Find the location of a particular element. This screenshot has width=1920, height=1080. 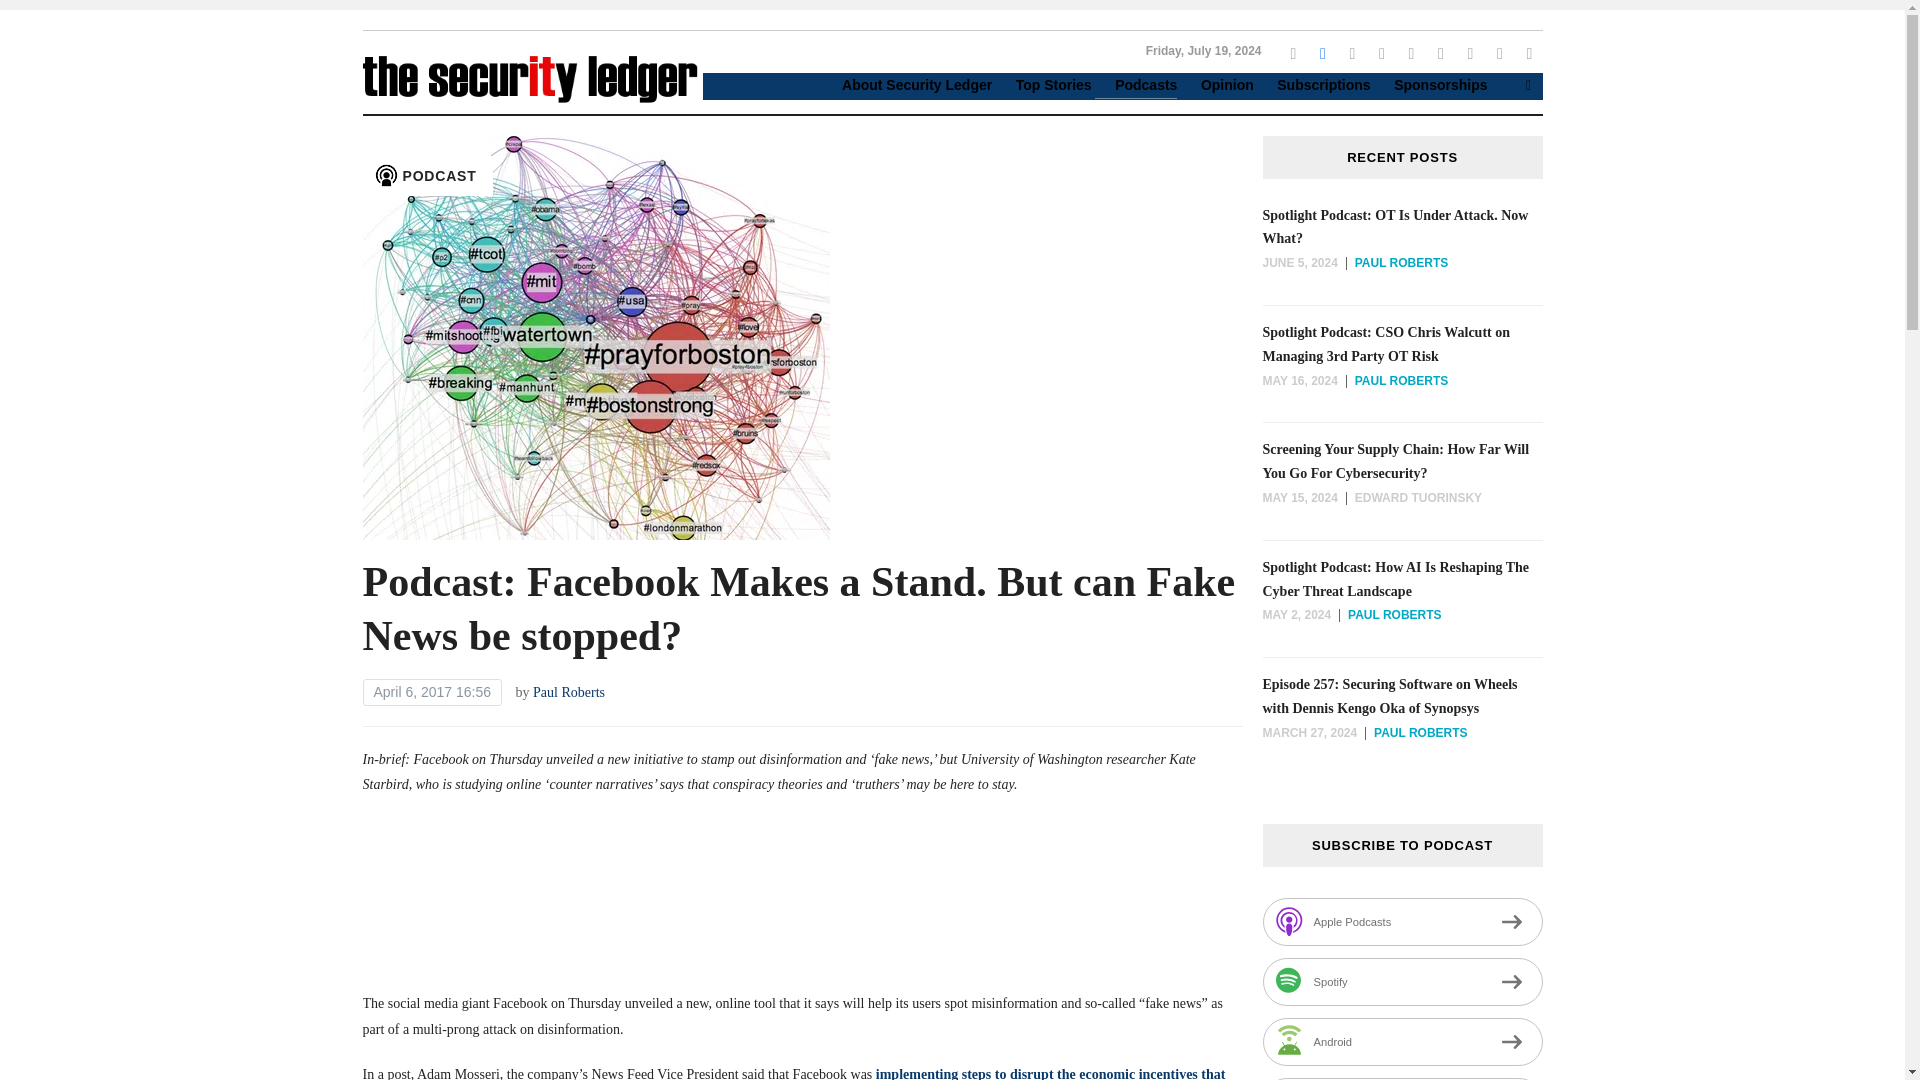

Default Label is located at coordinates (1500, 52).